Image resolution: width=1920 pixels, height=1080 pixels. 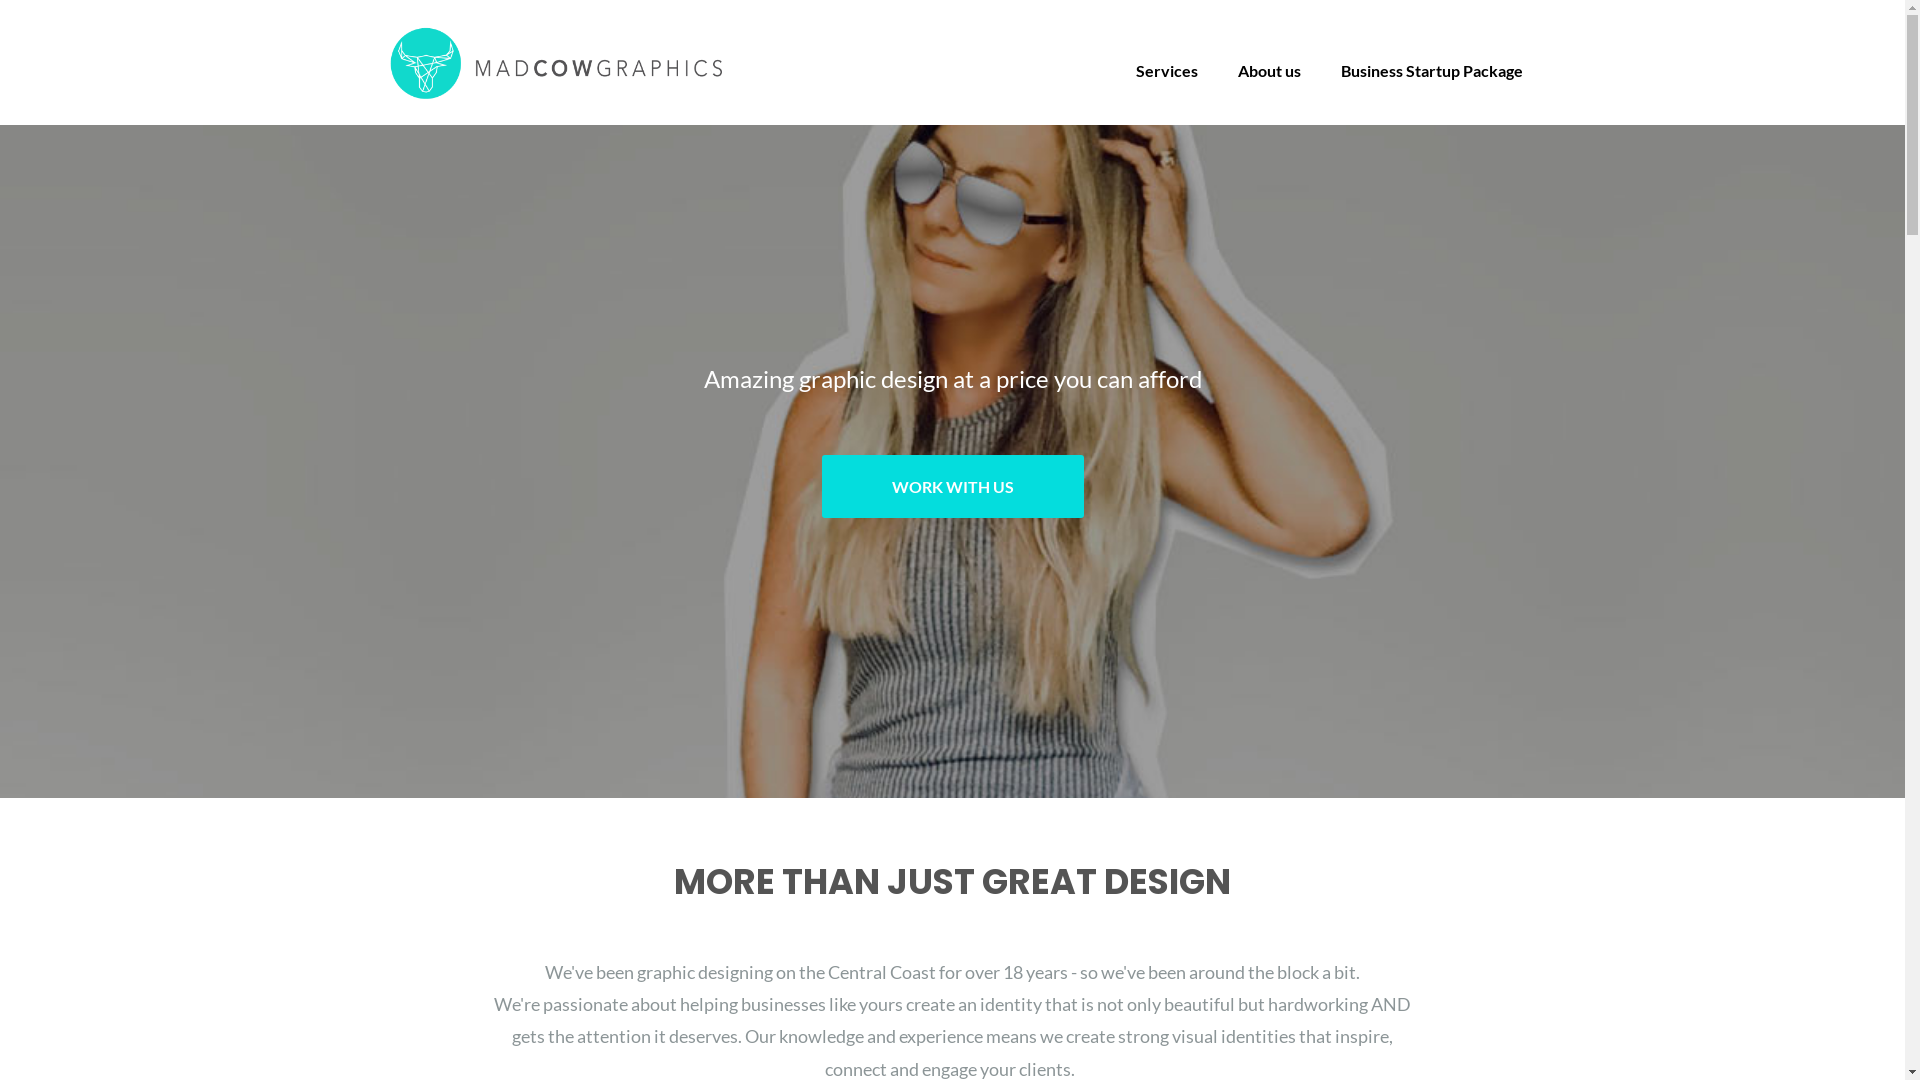 What do you see at coordinates (1270, 70) in the screenshot?
I see `About us` at bounding box center [1270, 70].